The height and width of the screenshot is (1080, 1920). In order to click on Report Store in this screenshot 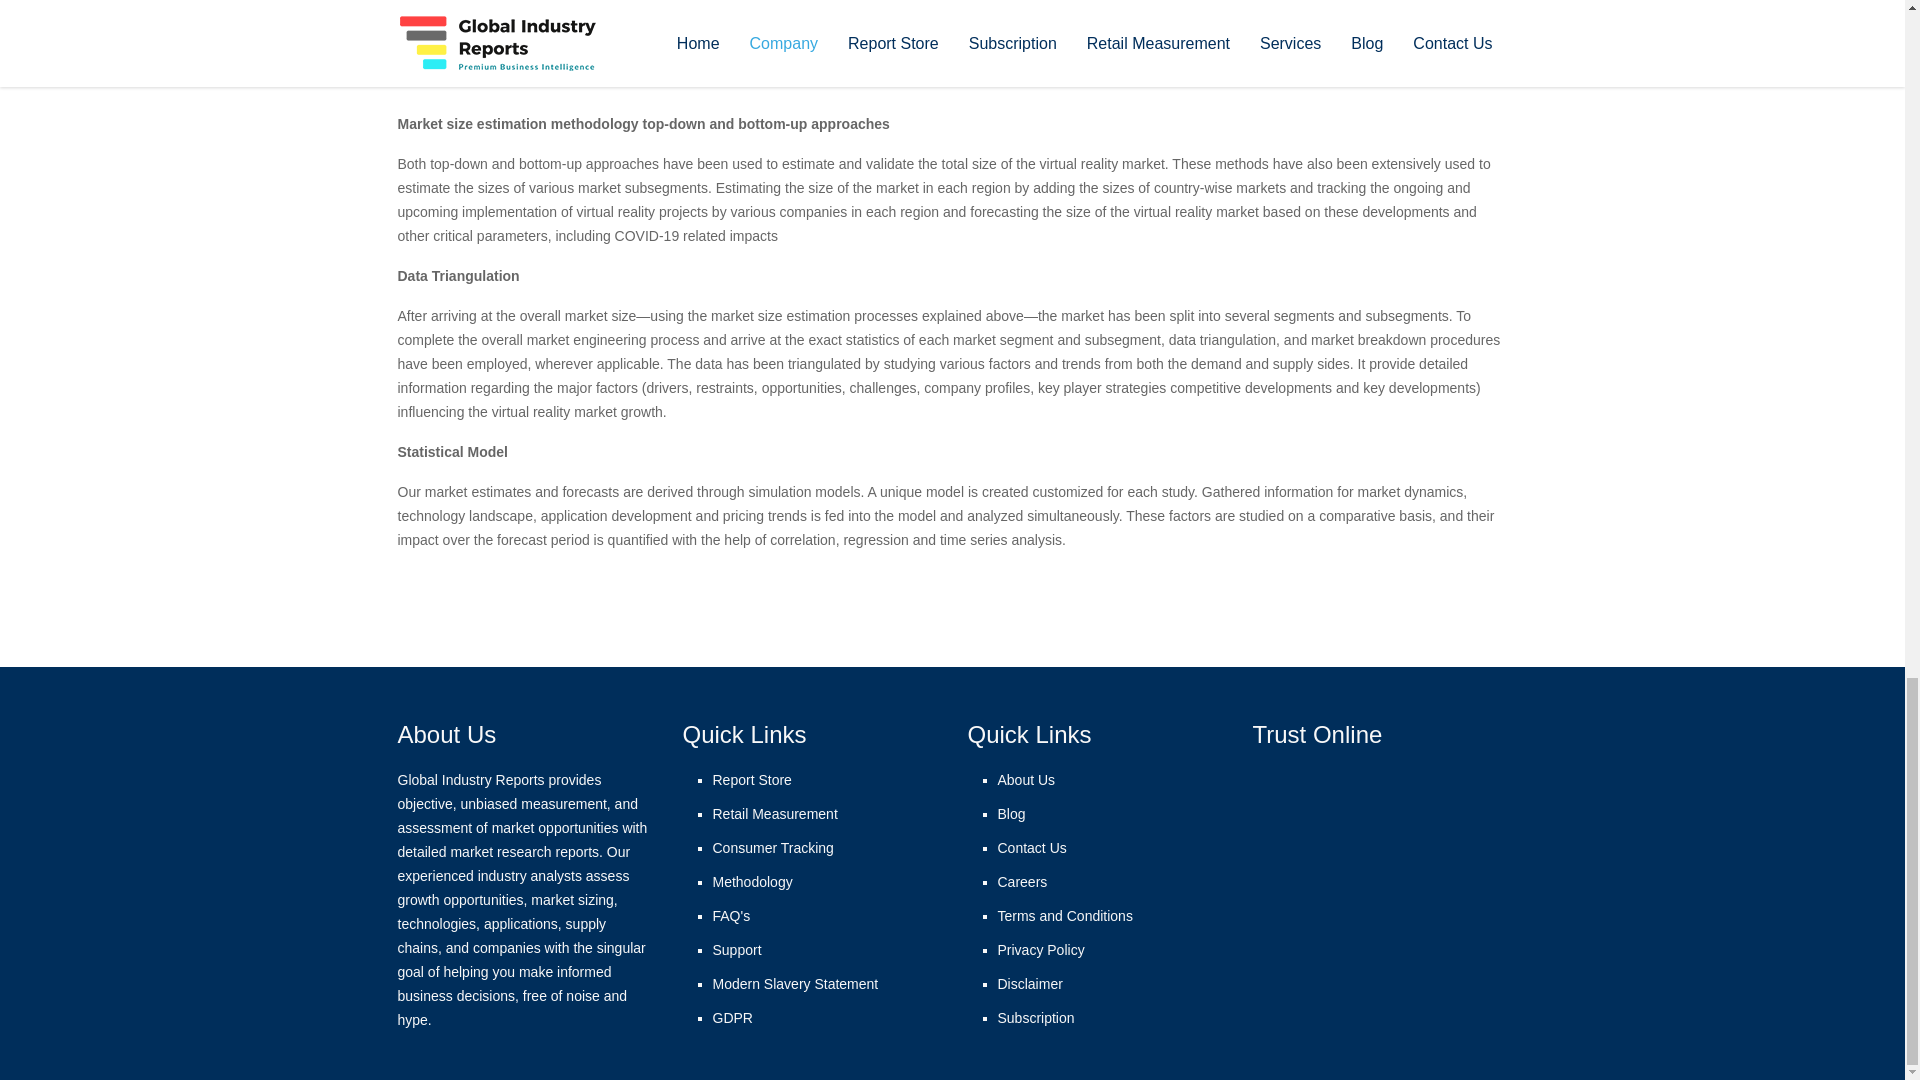, I will do `click(752, 780)`.